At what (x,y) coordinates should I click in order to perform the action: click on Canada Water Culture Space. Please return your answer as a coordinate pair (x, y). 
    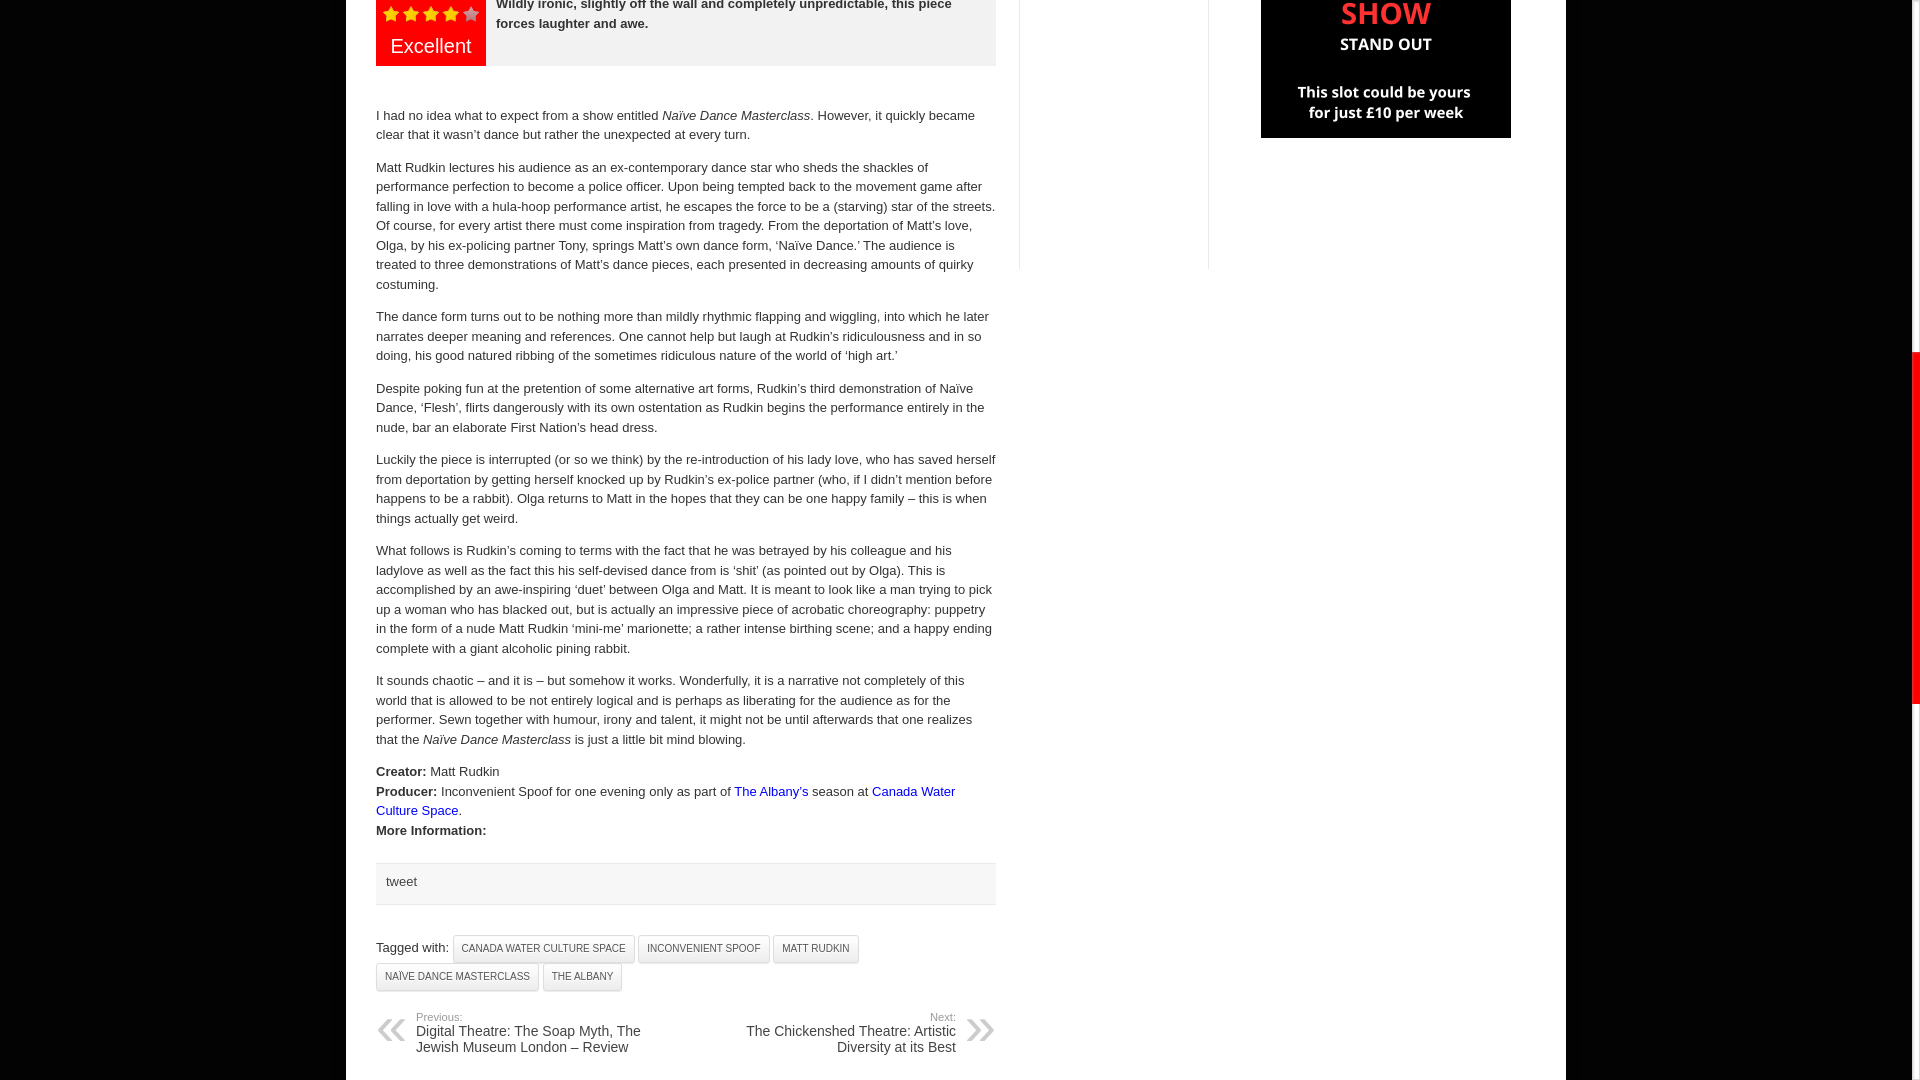
    Looking at the image, I should click on (665, 801).